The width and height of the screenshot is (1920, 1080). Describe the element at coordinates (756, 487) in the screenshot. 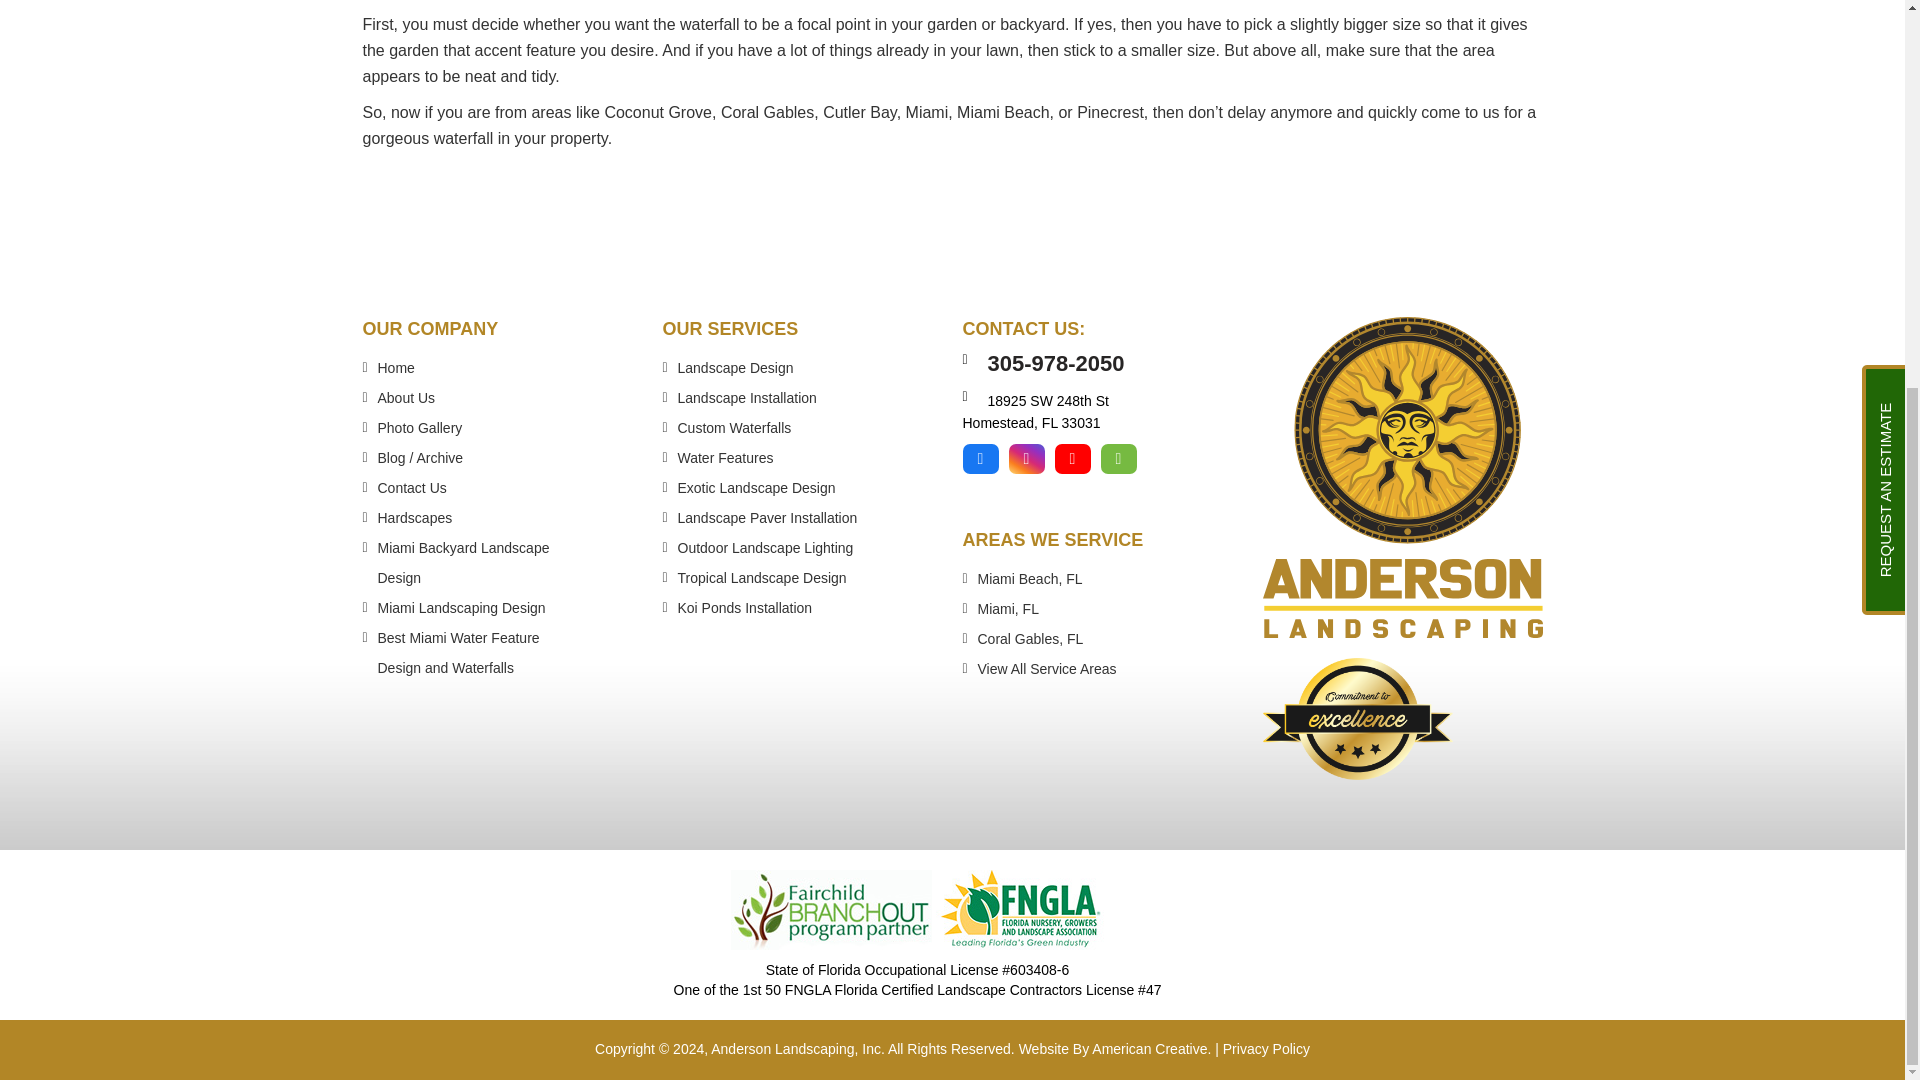

I see `Exotic Landscape Design` at that location.